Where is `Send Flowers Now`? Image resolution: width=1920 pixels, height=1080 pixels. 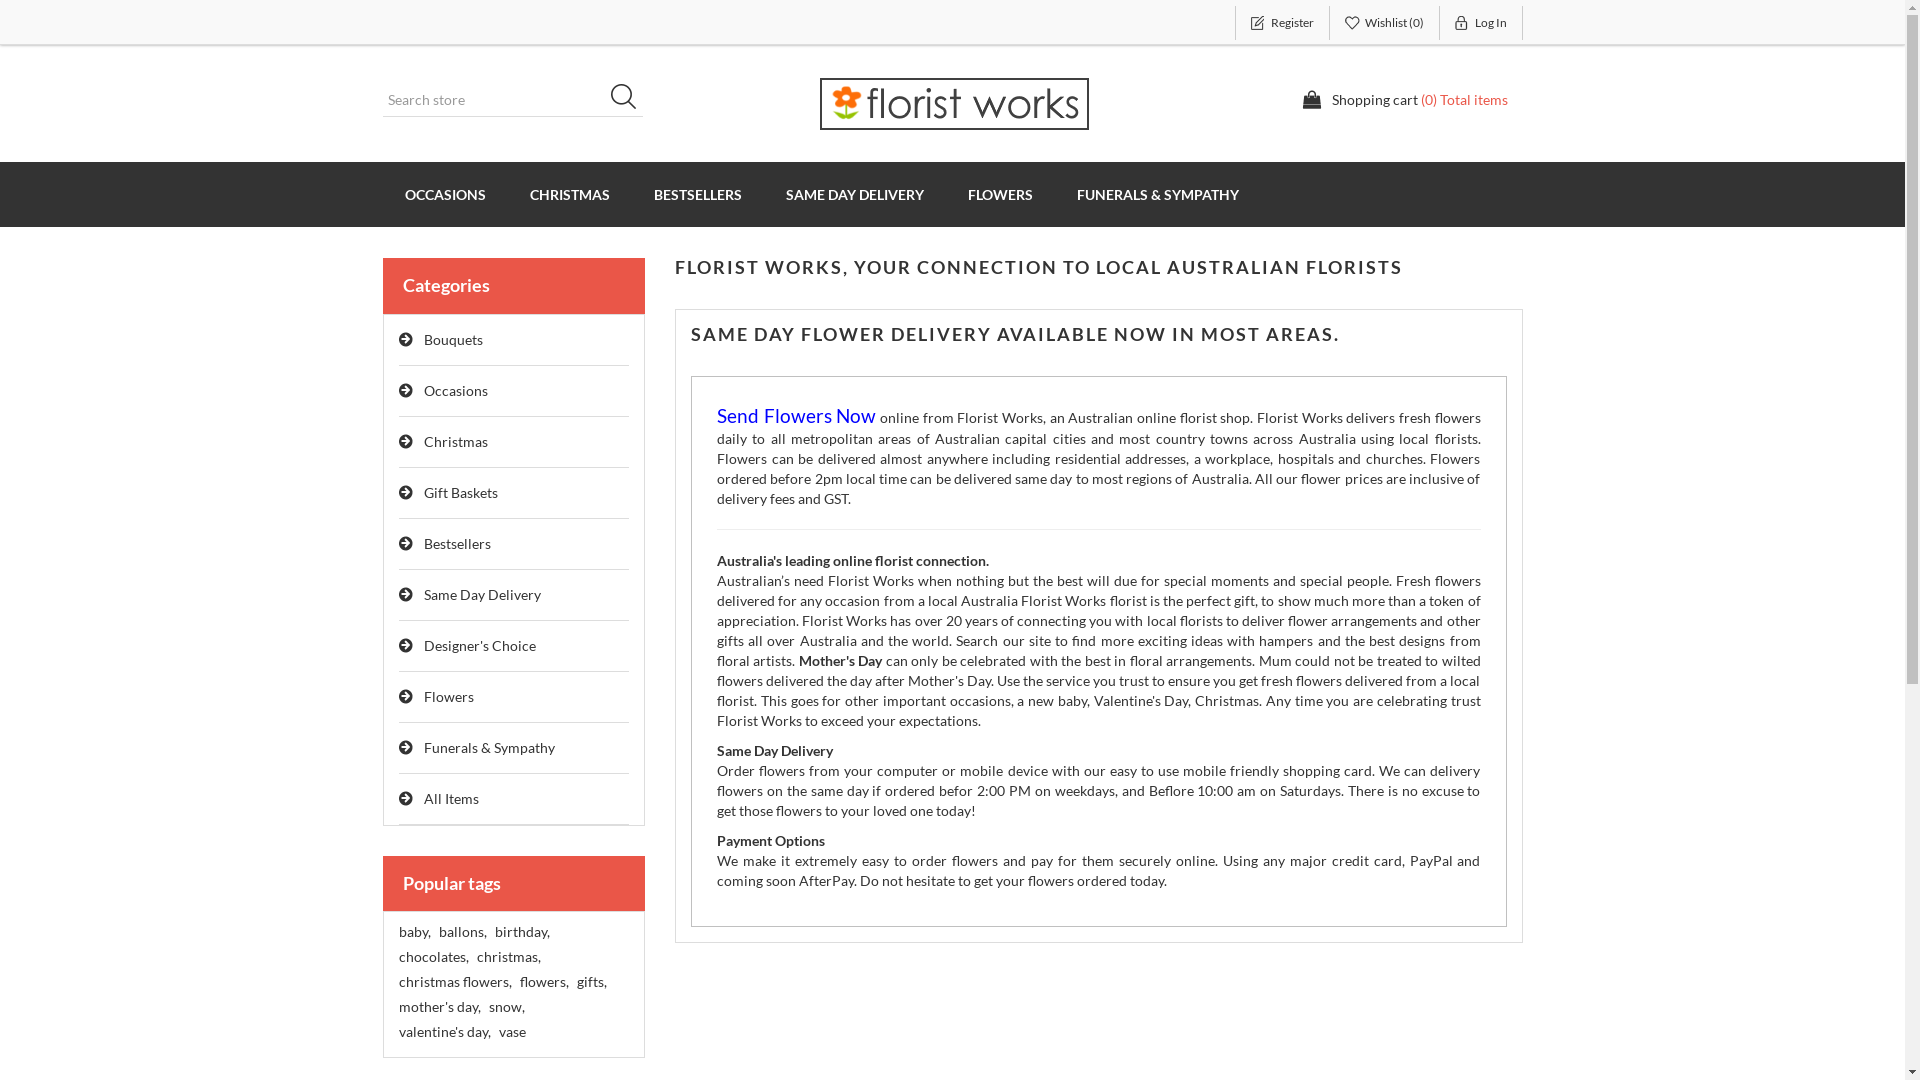 Send Flowers Now is located at coordinates (796, 418).